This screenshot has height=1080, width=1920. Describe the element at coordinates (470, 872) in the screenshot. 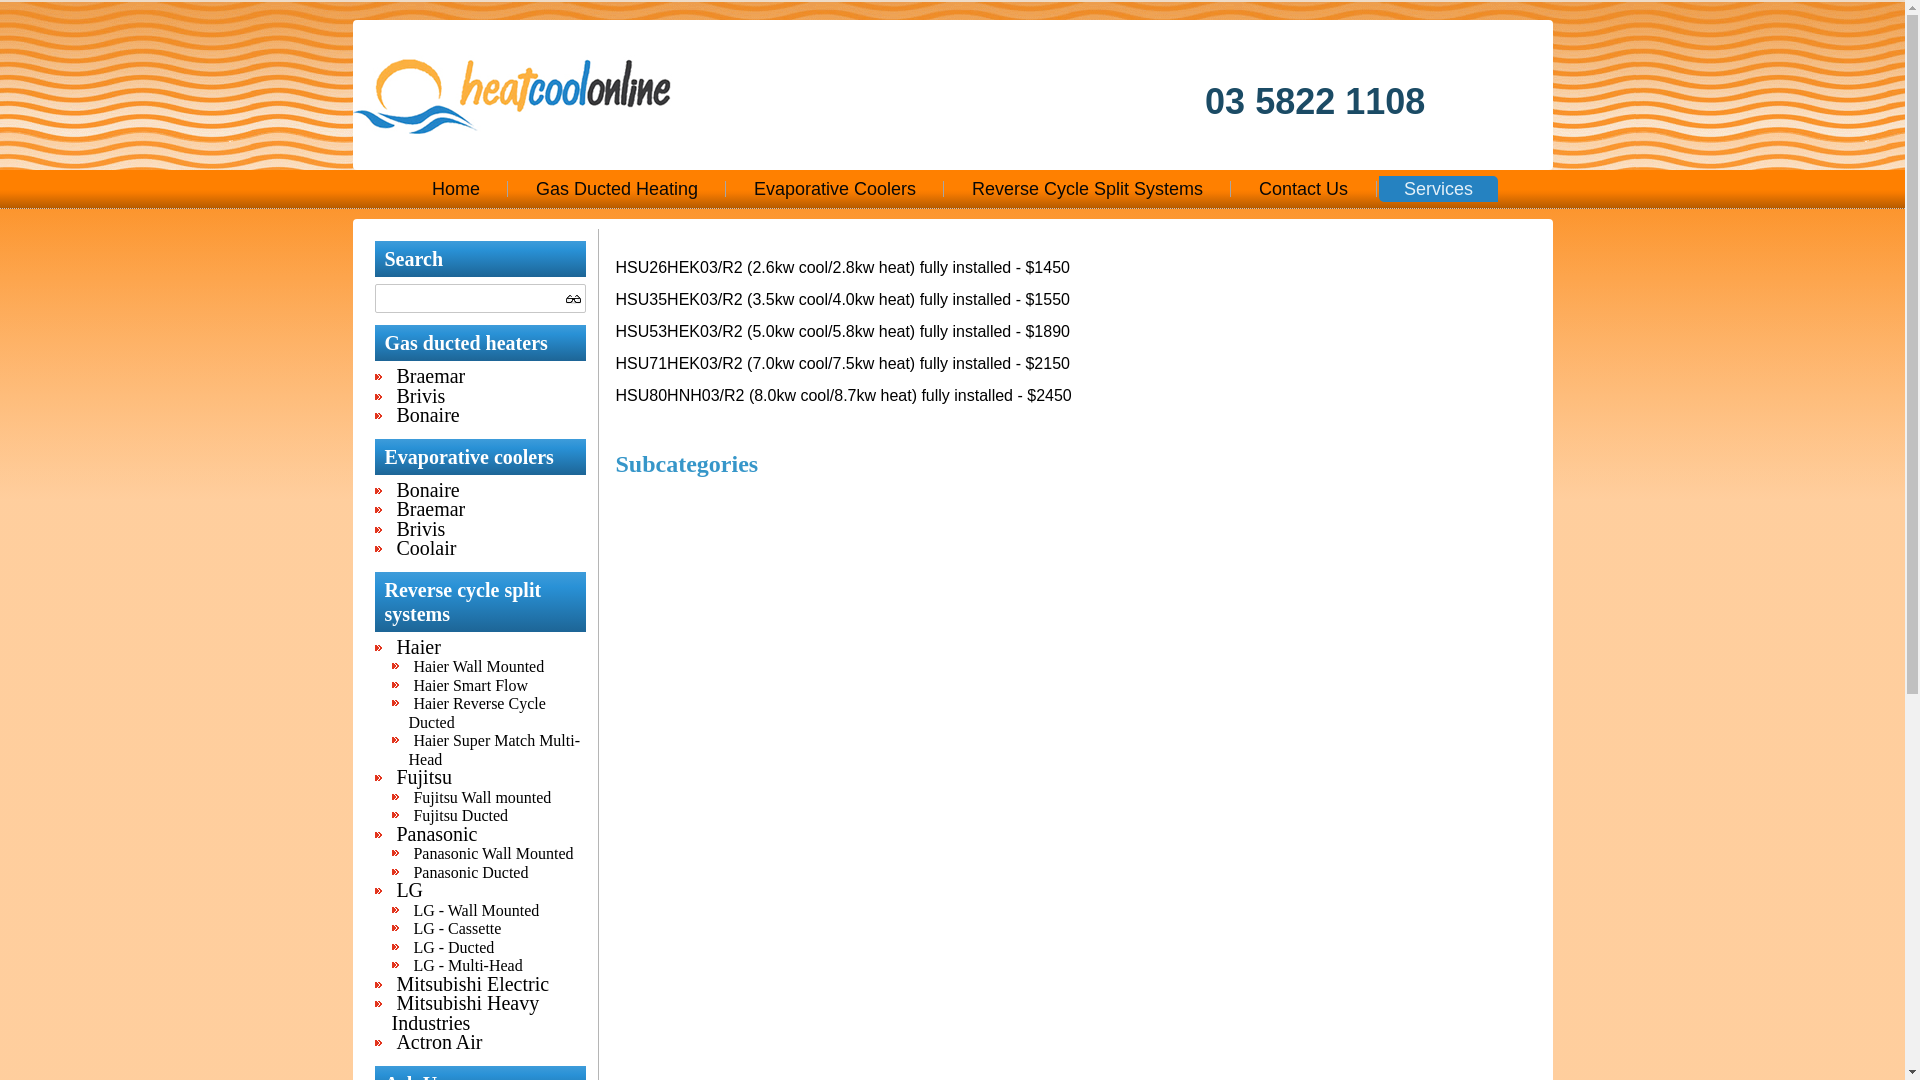

I see `Panasonic Ducted` at that location.